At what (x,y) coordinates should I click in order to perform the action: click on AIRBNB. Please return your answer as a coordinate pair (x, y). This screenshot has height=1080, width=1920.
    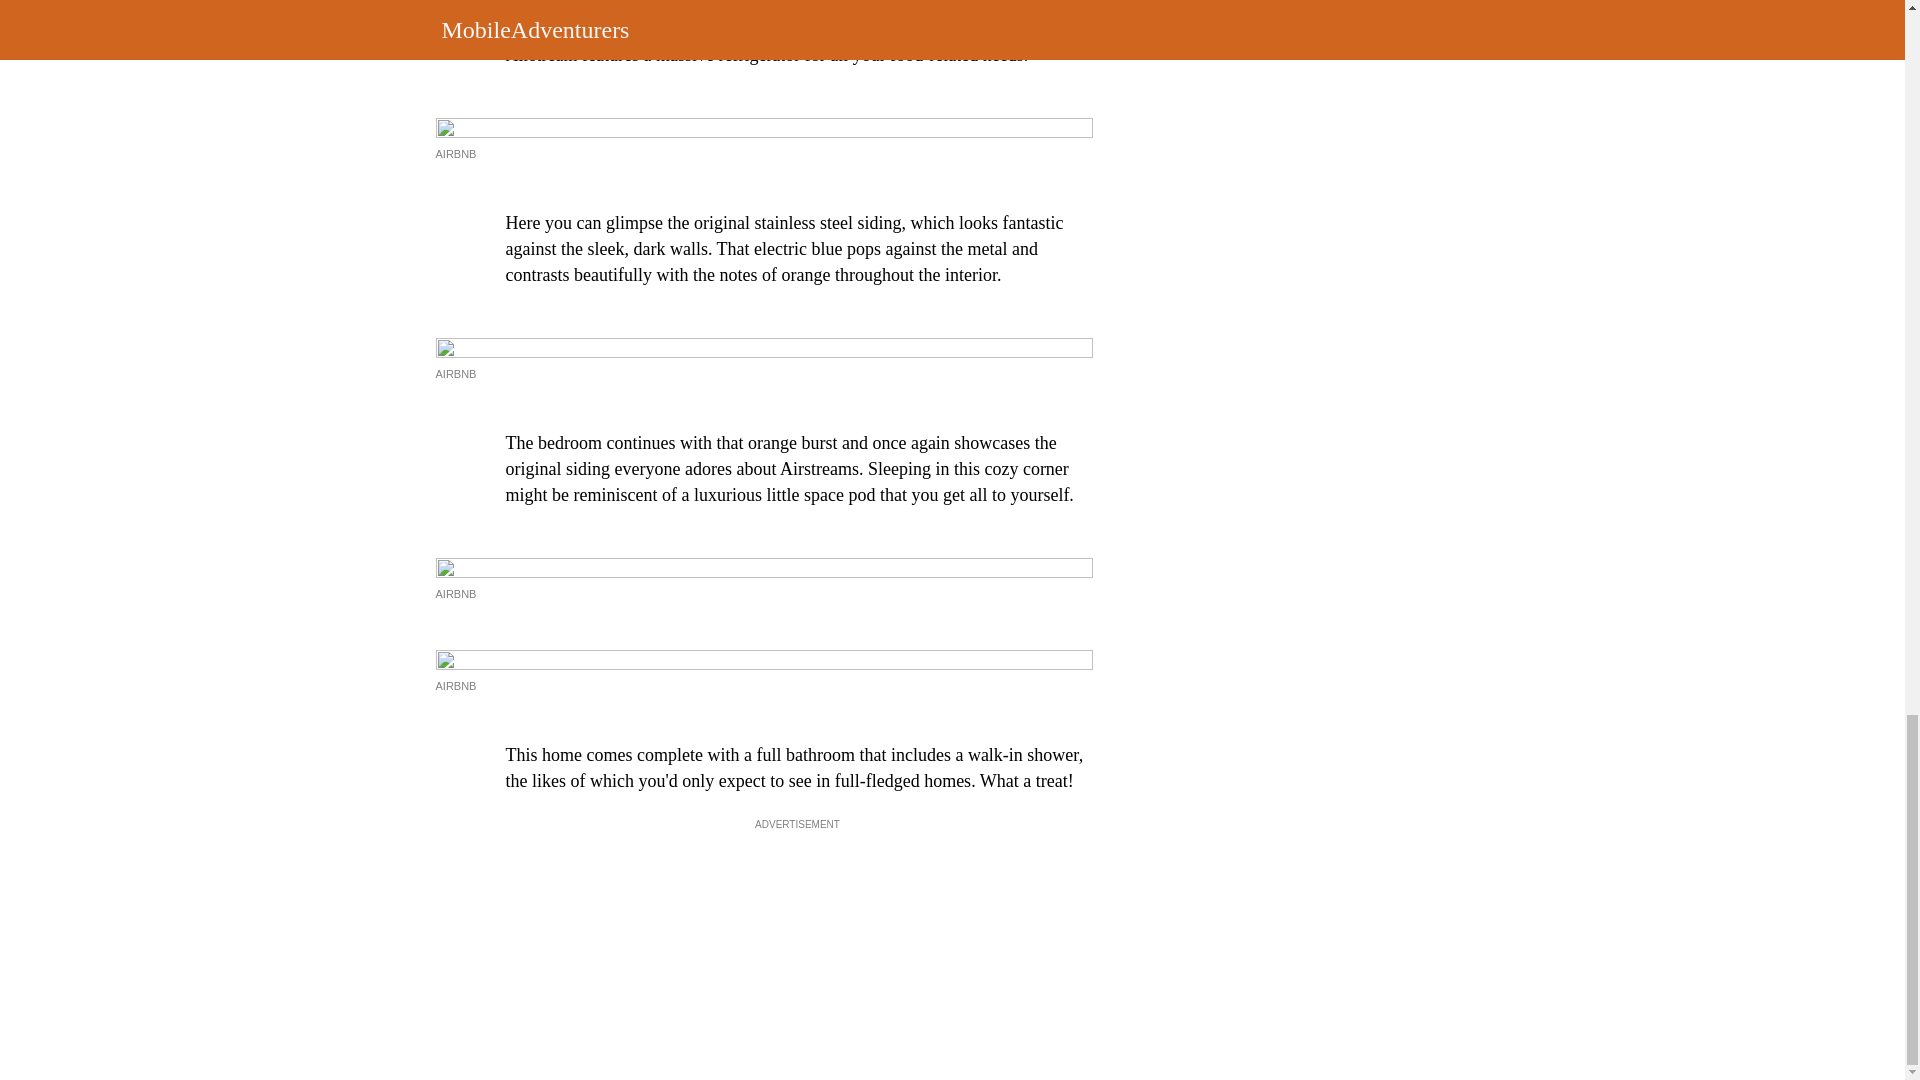
    Looking at the image, I should click on (456, 686).